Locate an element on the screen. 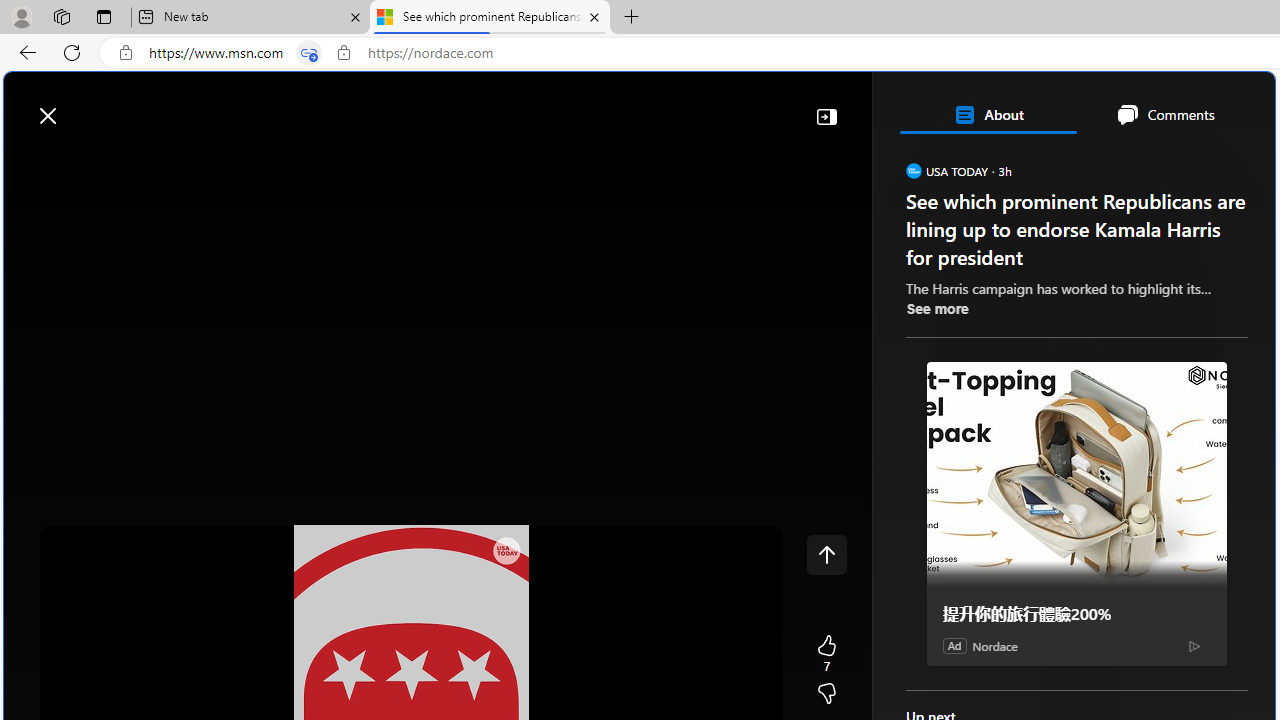 The image size is (1280, 720). Enter your search term is located at coordinates (644, 106).